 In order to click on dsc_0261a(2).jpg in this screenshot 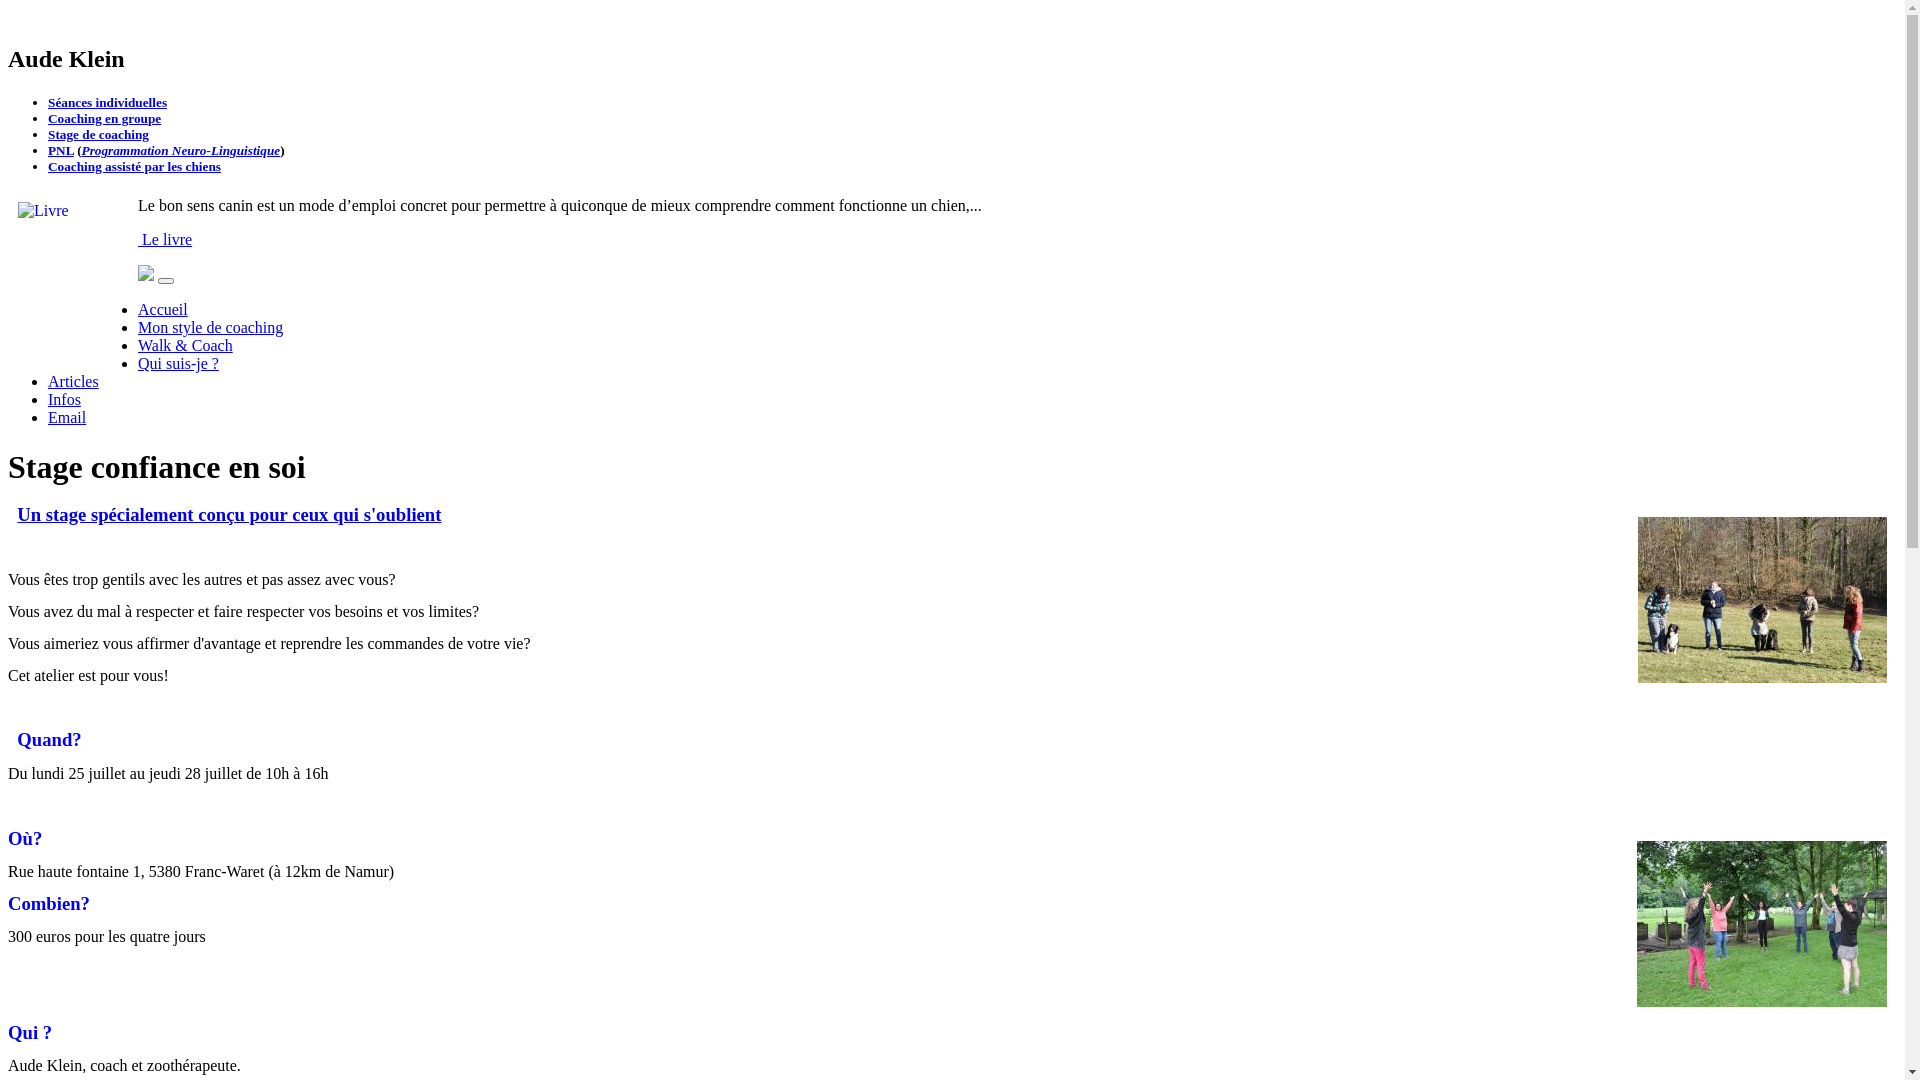, I will do `click(1762, 600)`.